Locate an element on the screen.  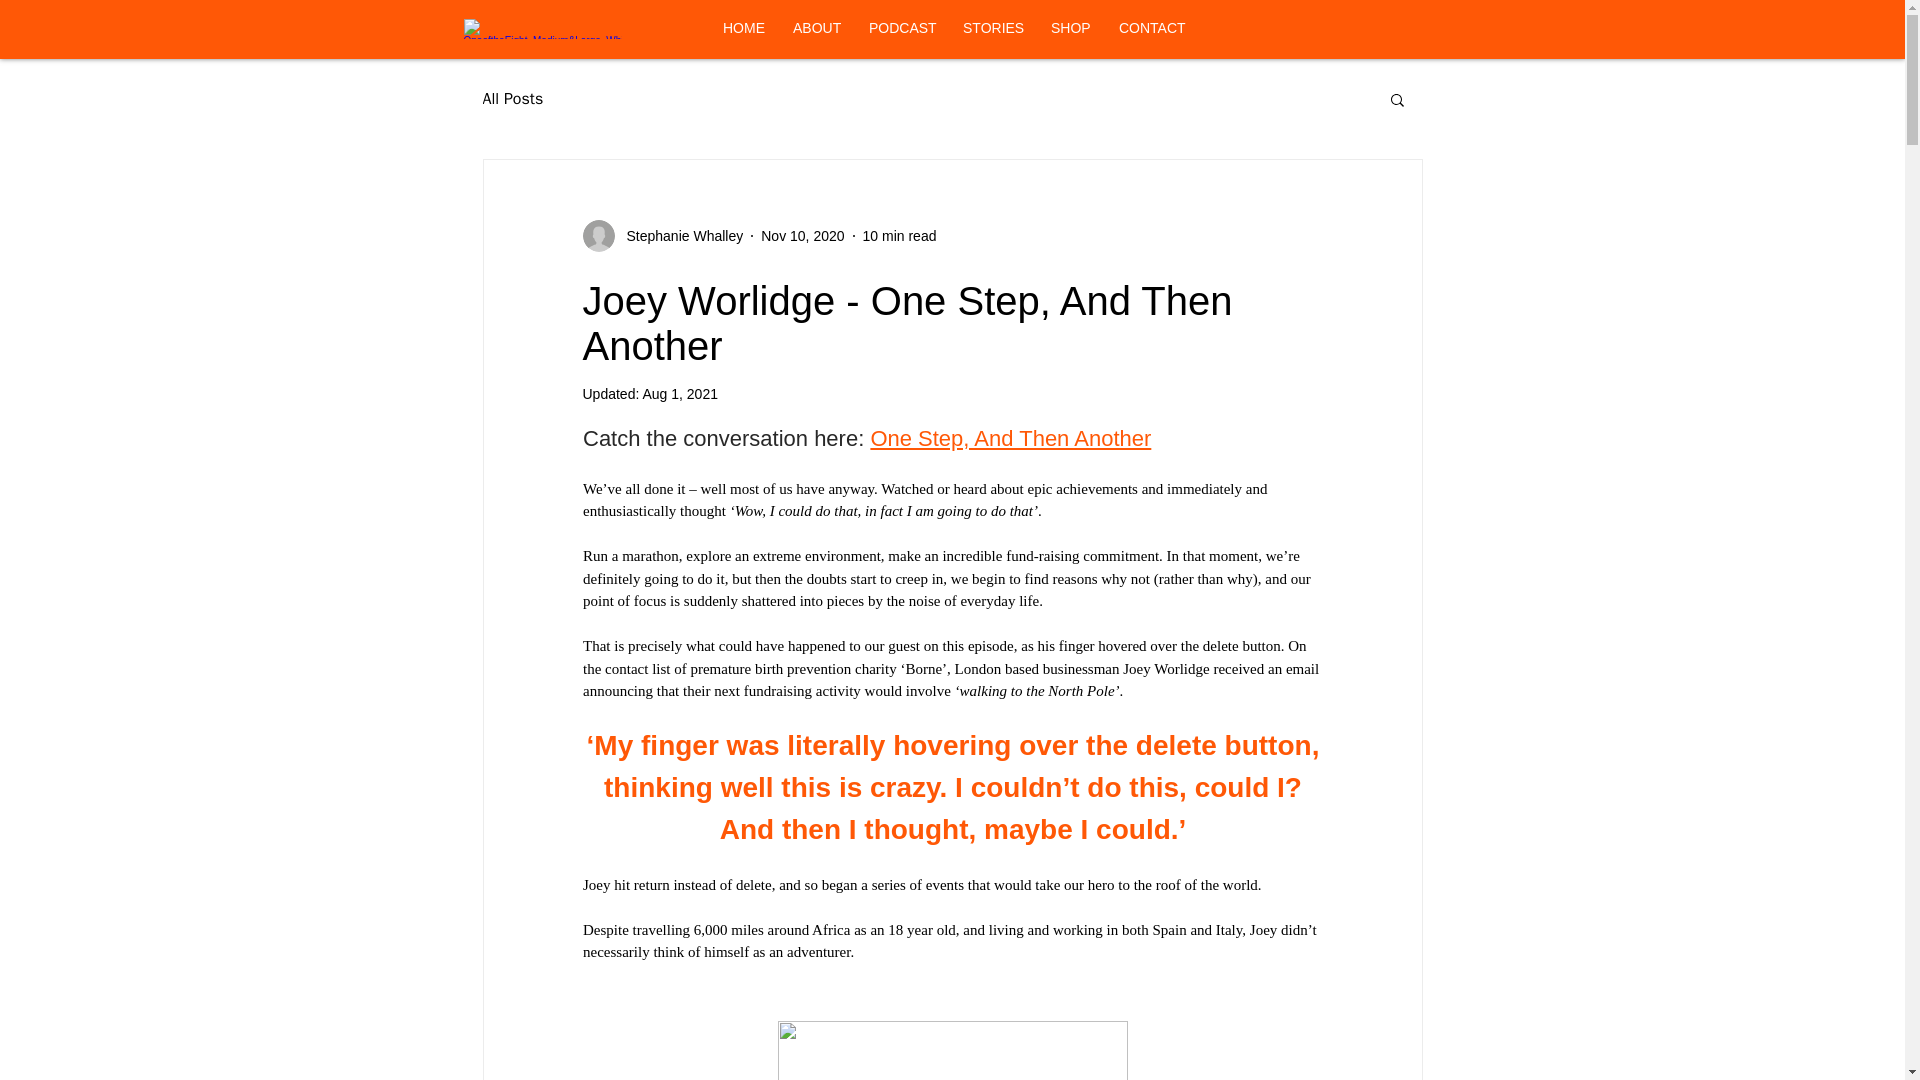
HOME is located at coordinates (742, 28).